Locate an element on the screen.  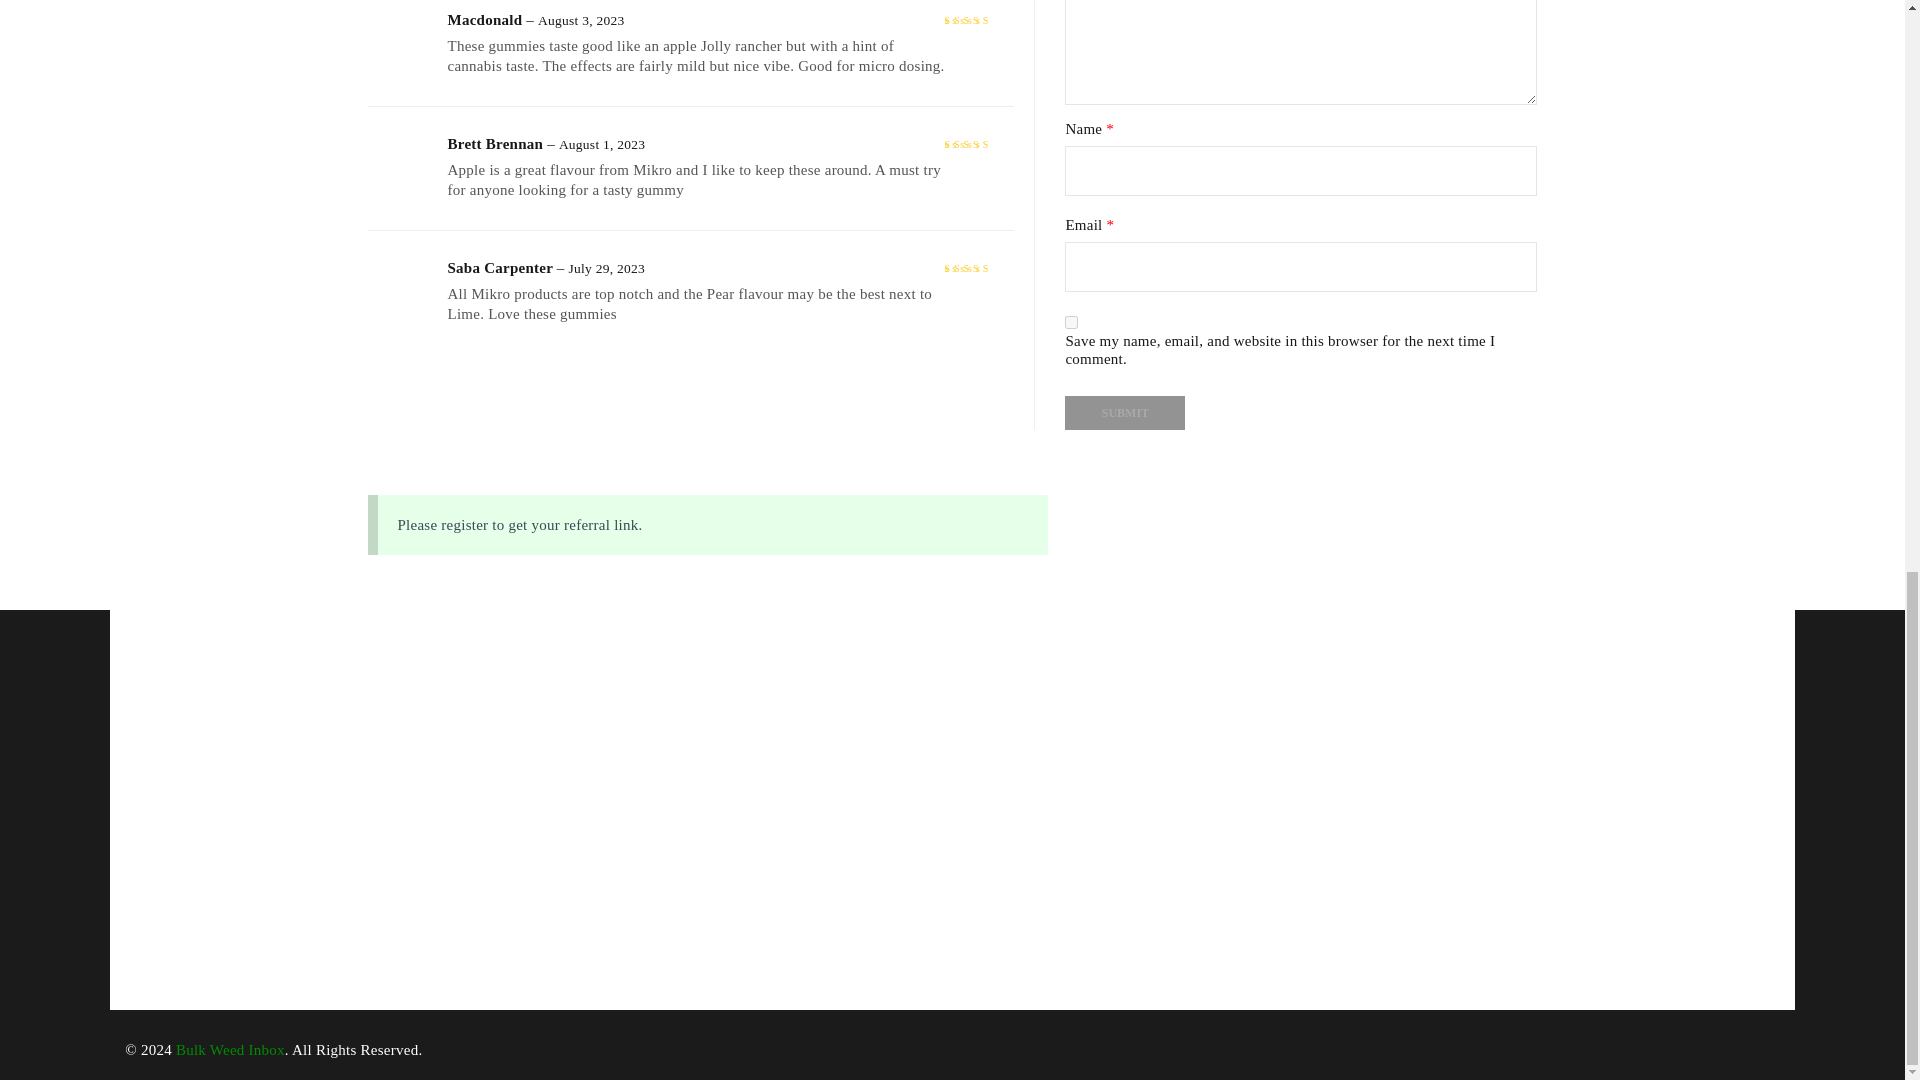
Submit is located at coordinates (1124, 412).